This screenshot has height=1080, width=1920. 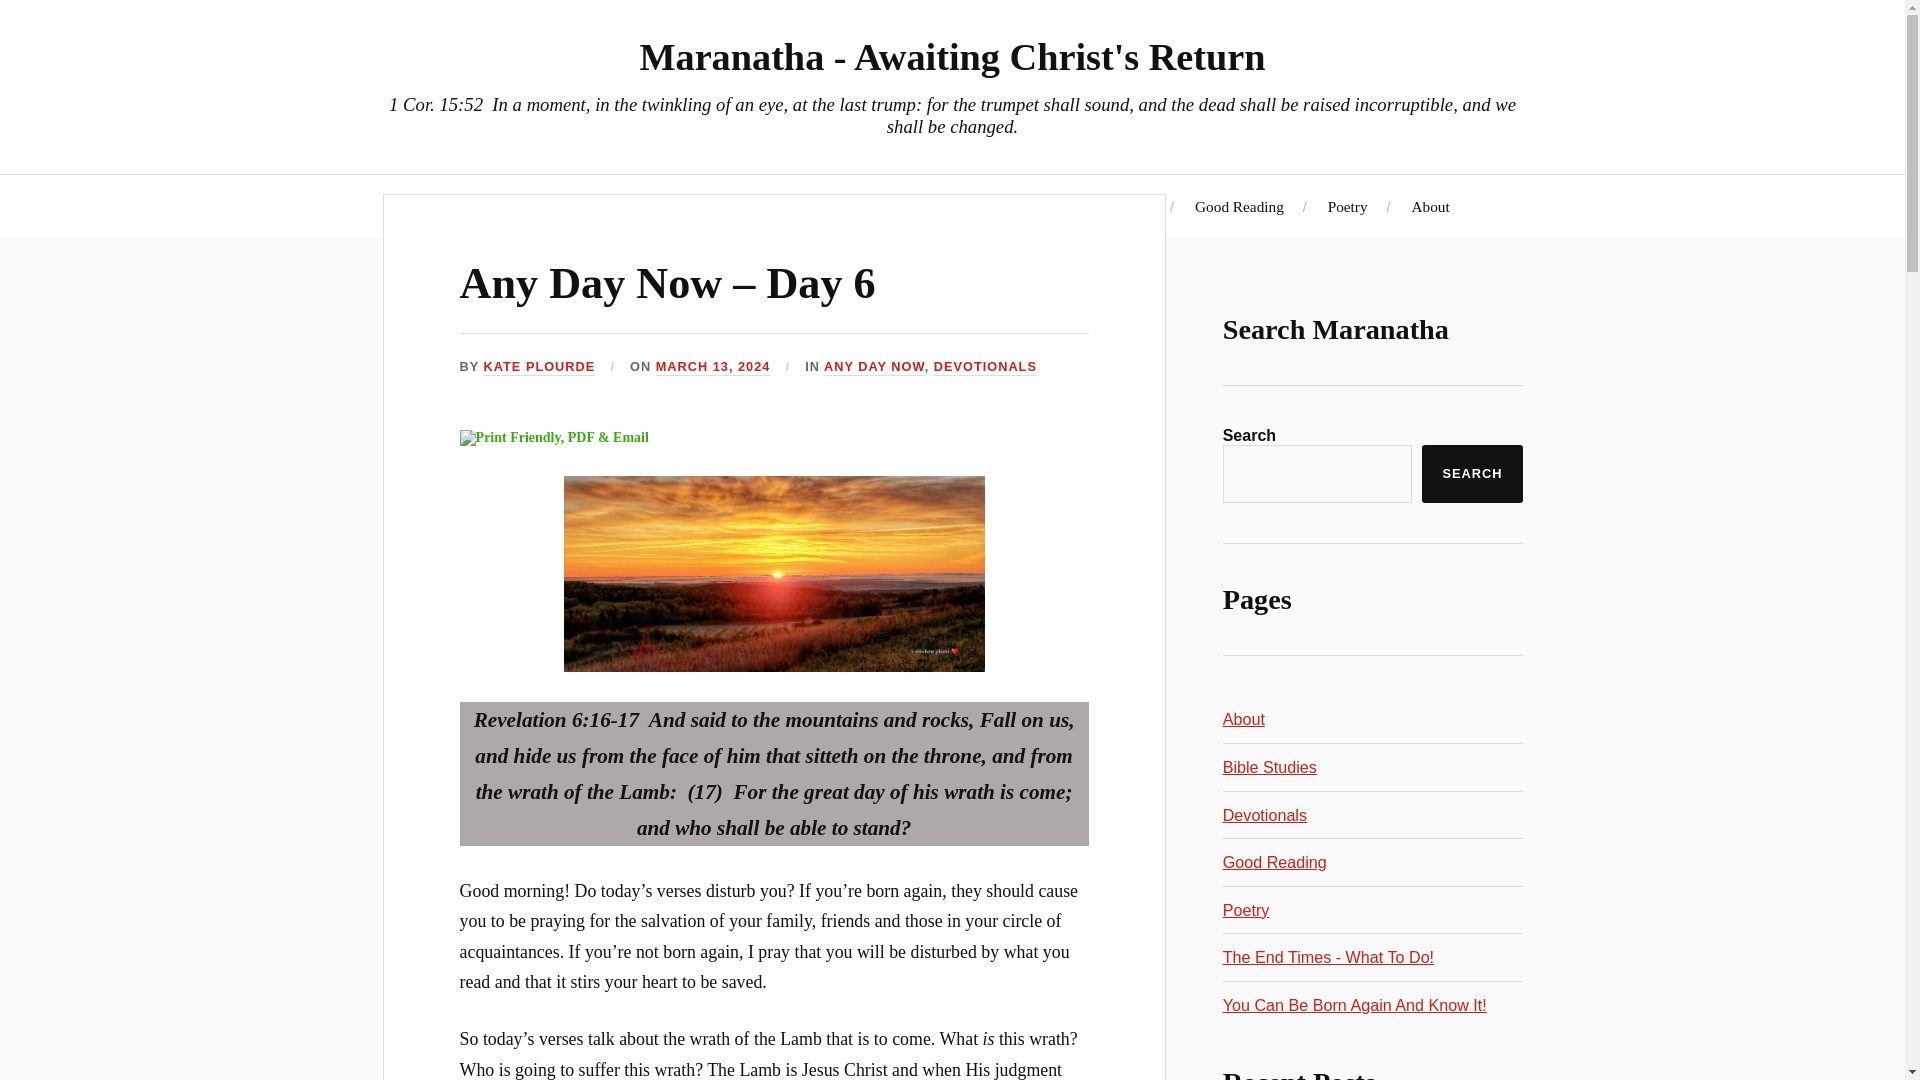 What do you see at coordinates (539, 366) in the screenshot?
I see `KATE PLOURDE` at bounding box center [539, 366].